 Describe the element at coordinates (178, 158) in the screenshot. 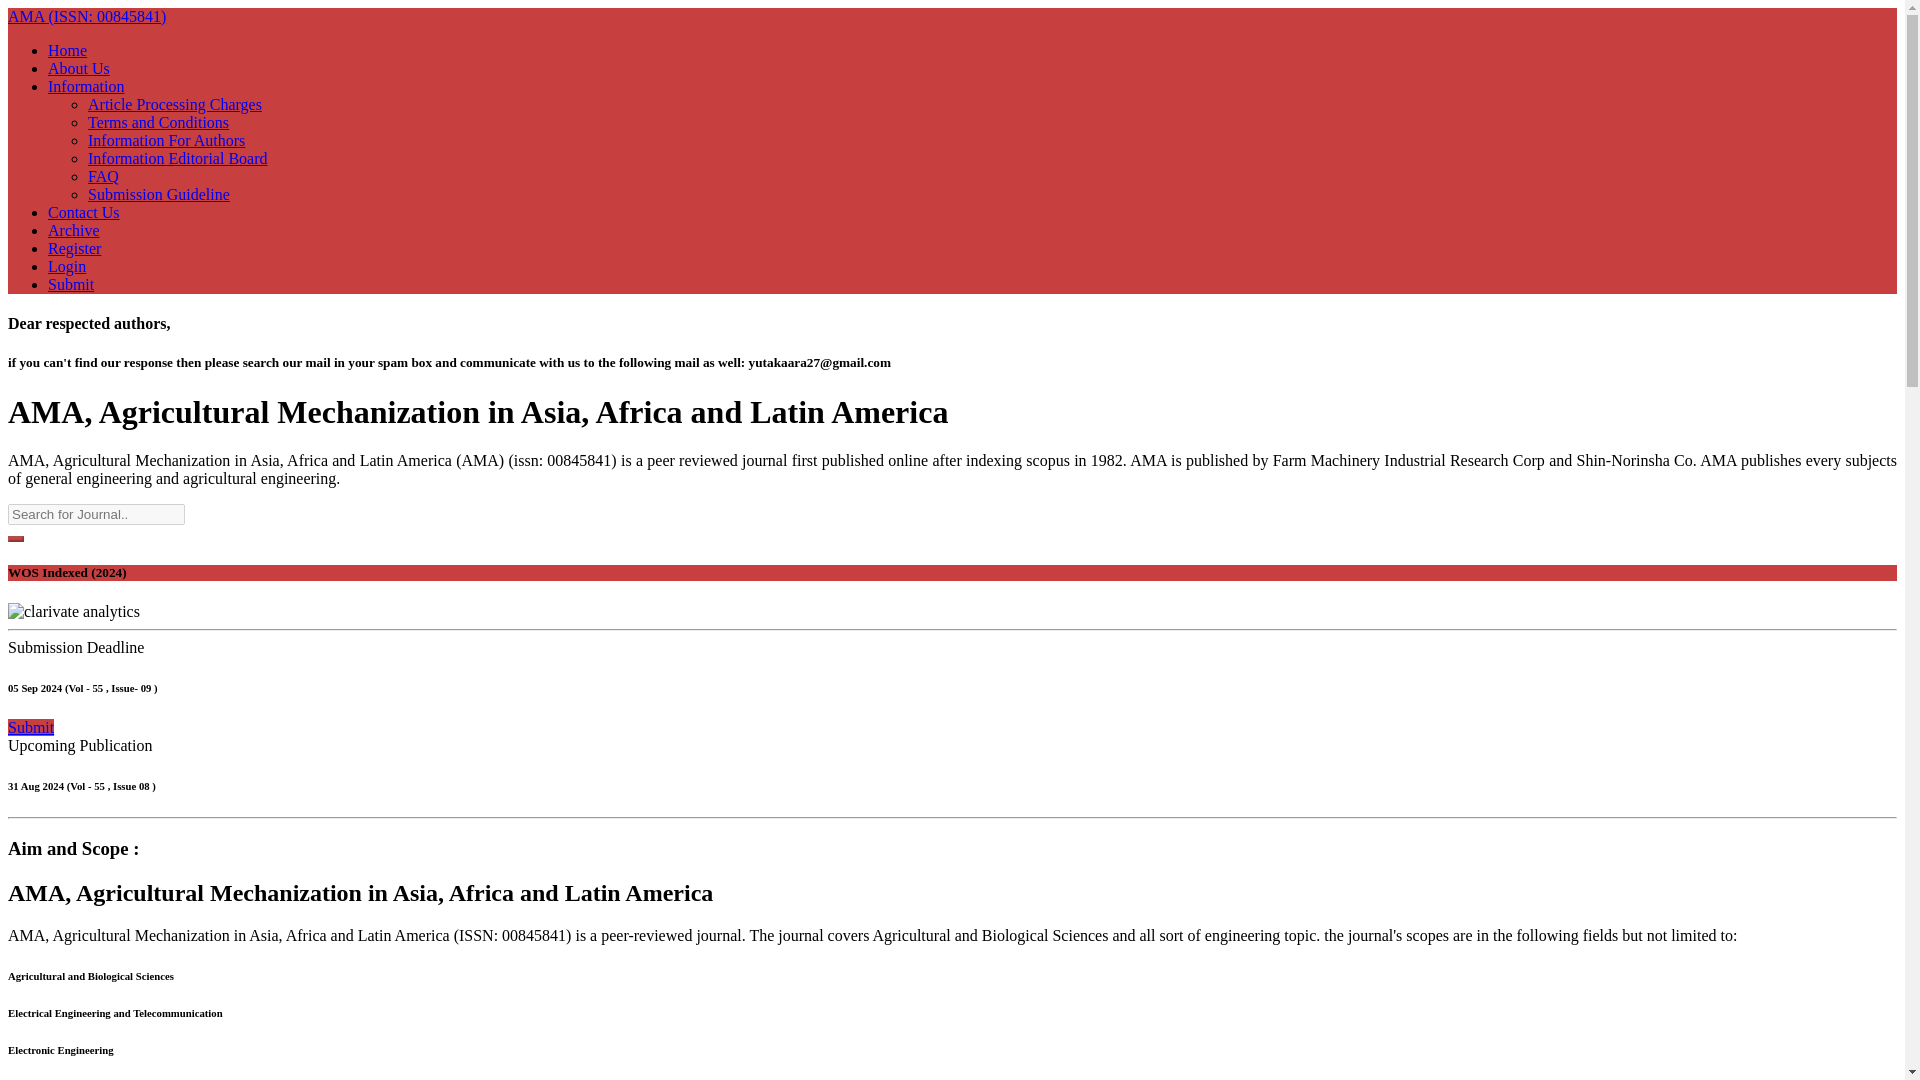

I see `Information Editorial Board` at that location.